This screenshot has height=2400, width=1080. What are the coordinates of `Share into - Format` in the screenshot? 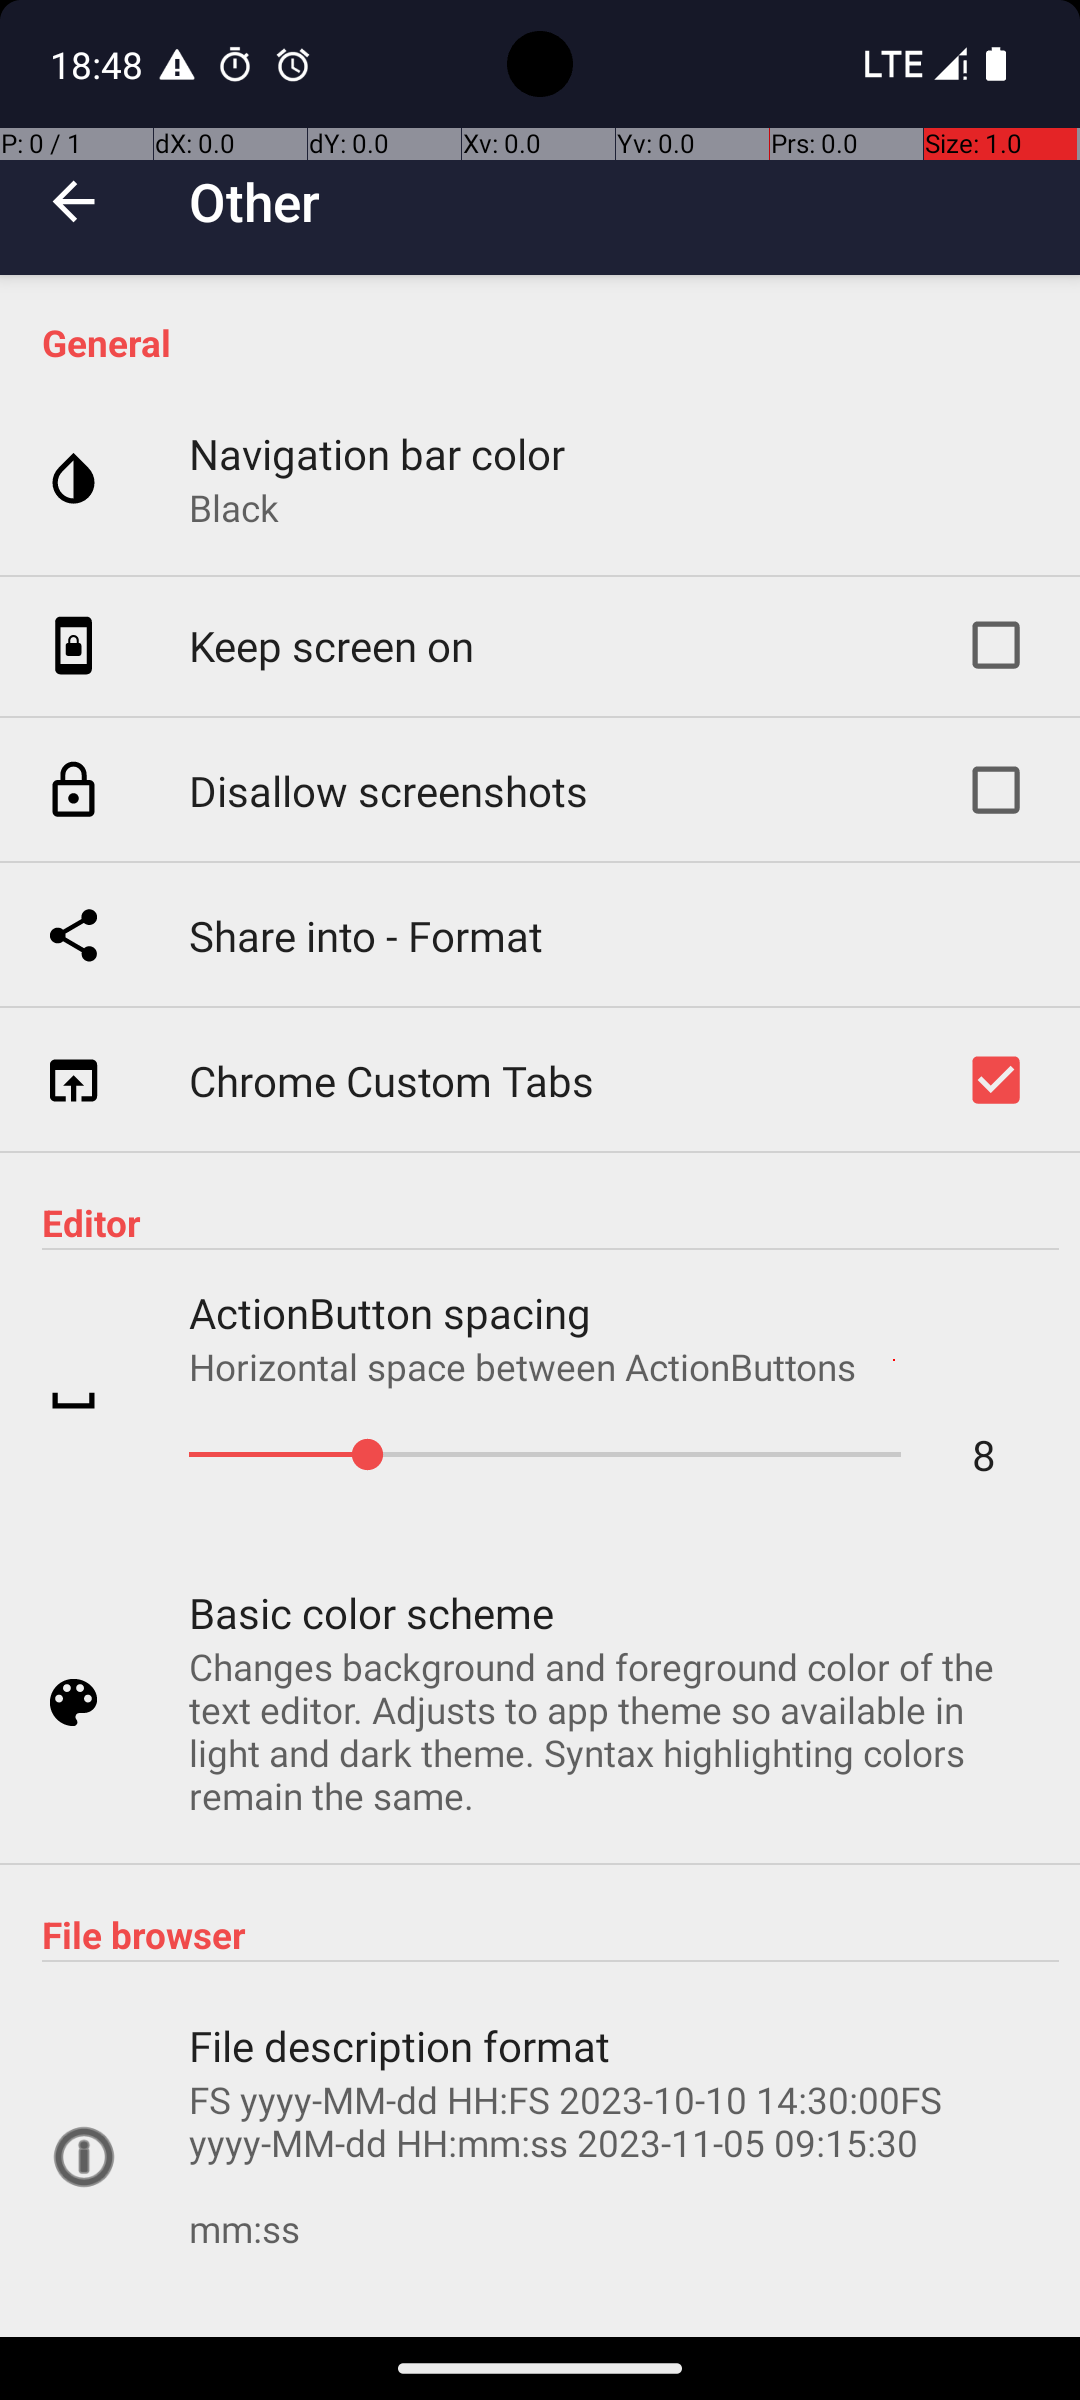 It's located at (366, 936).